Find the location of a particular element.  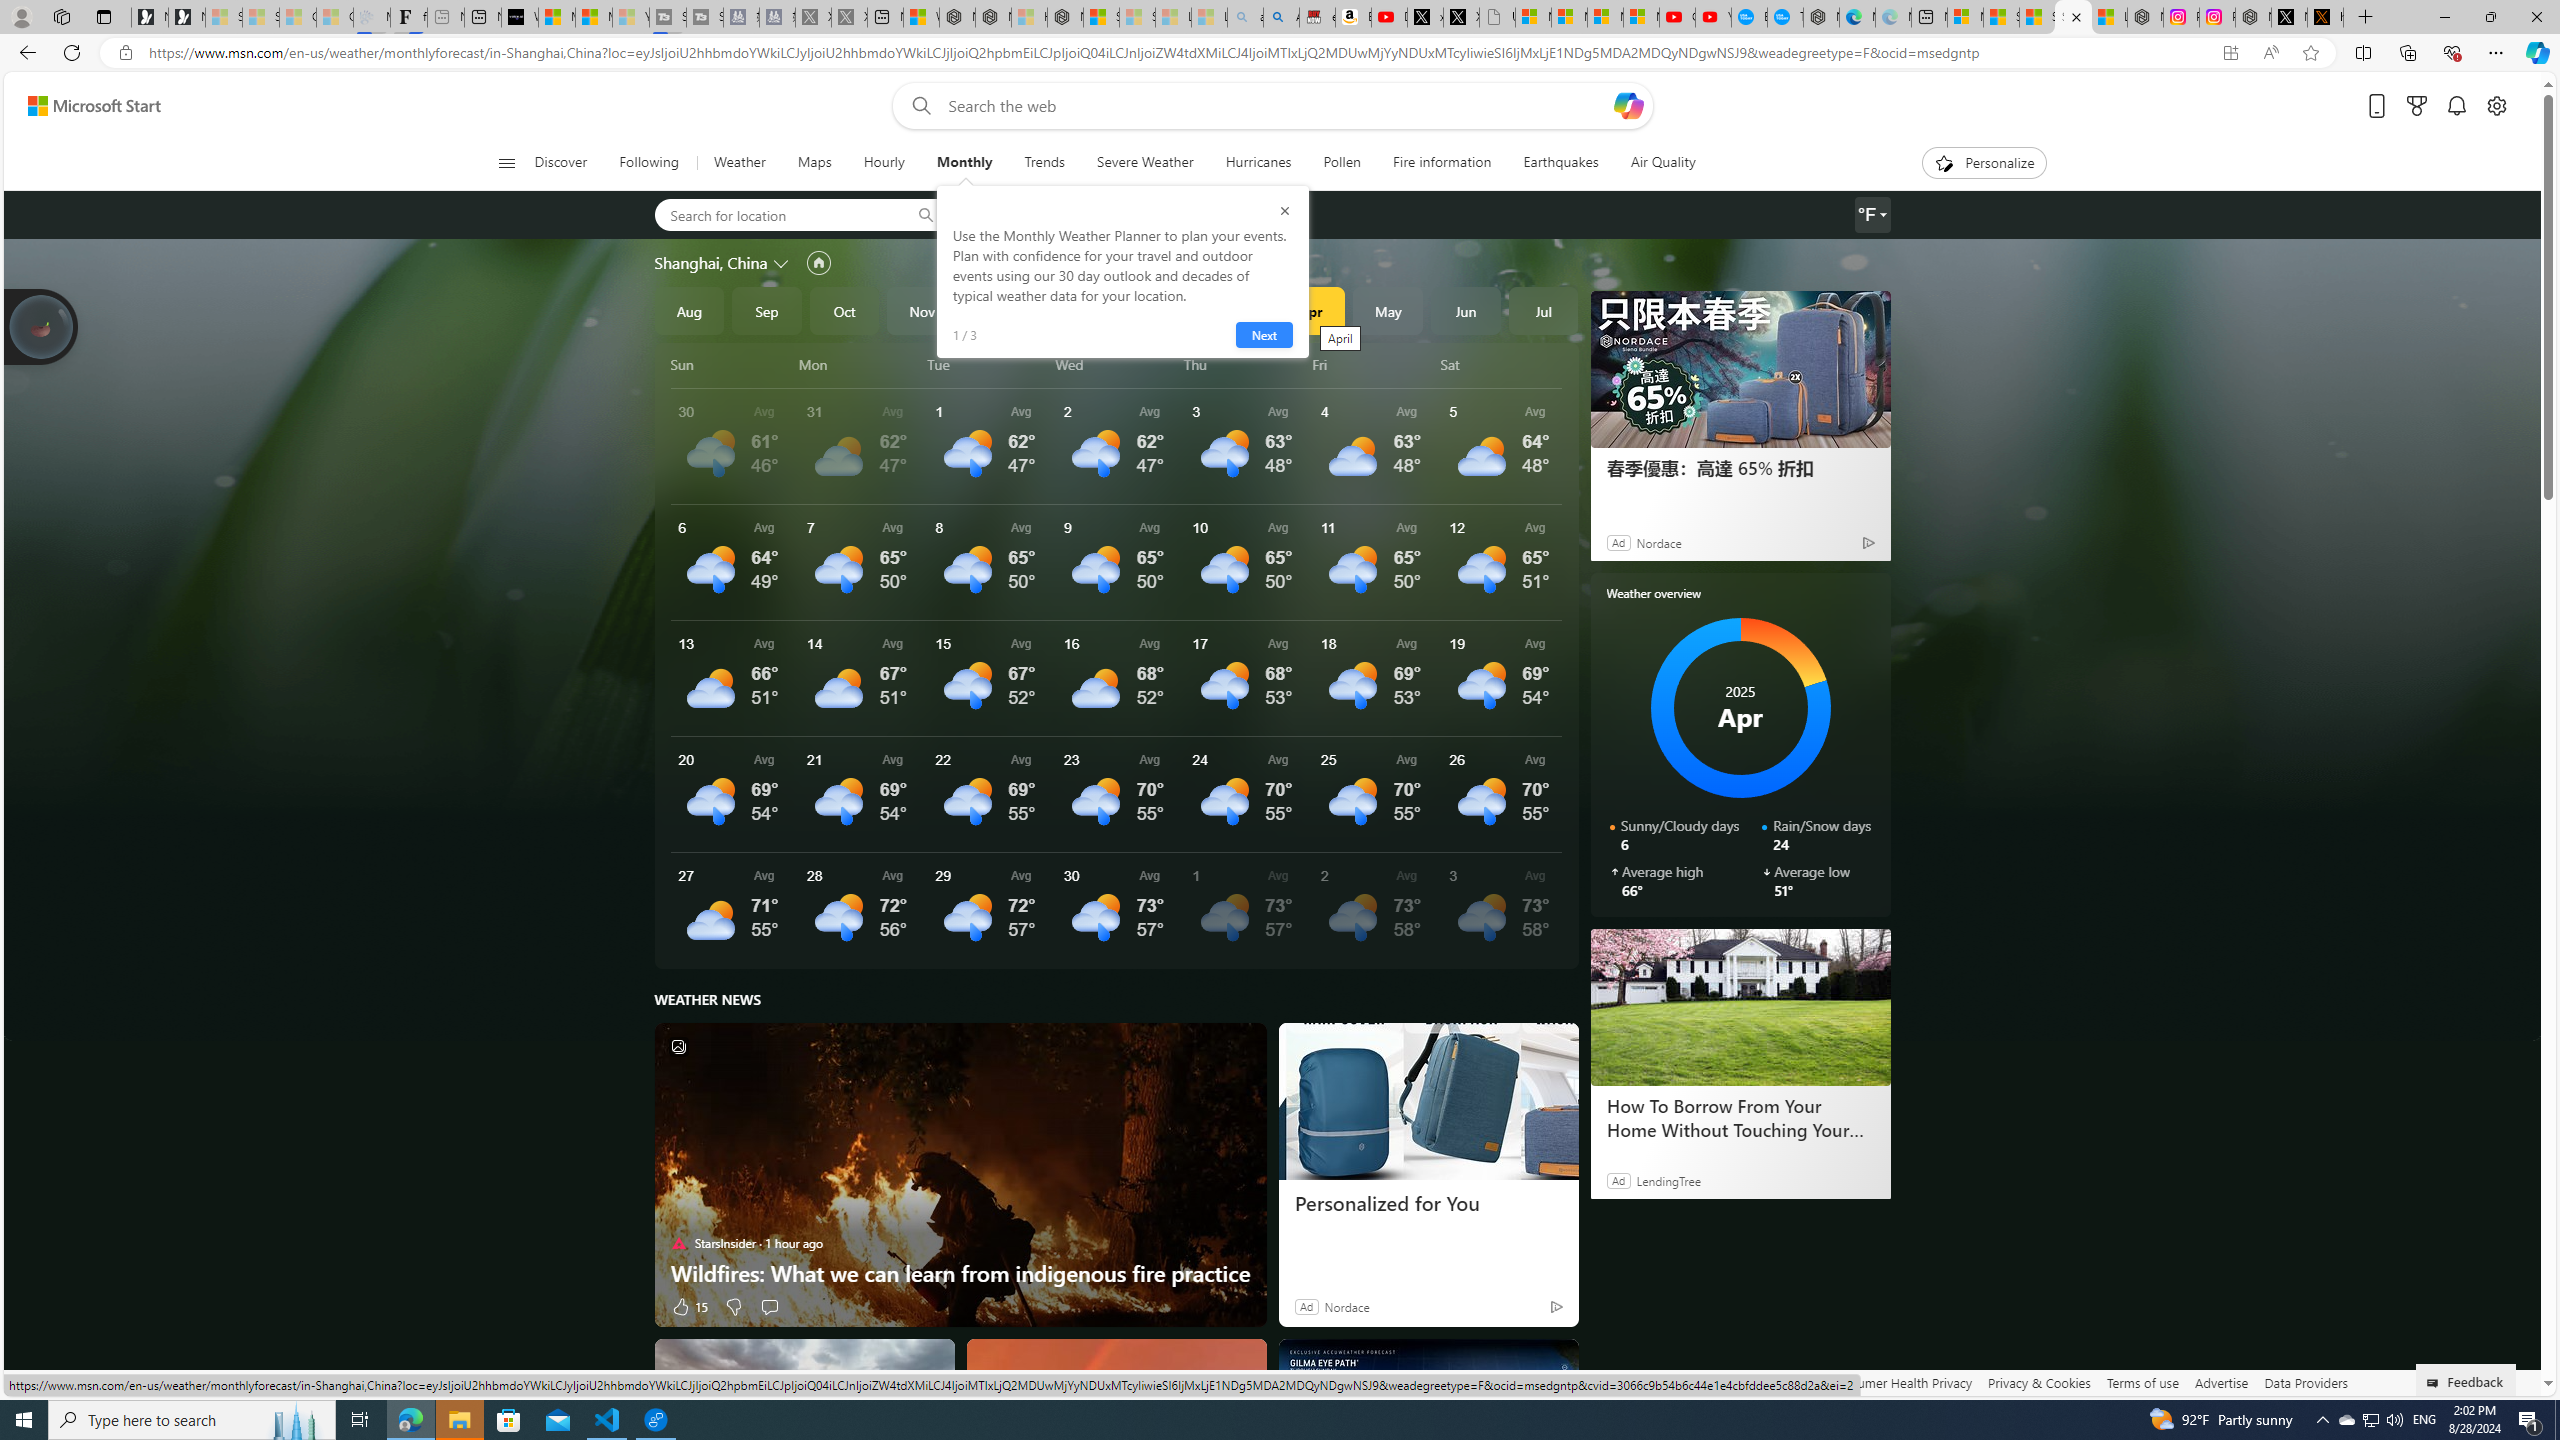

Address and search bar is located at coordinates (1177, 53).